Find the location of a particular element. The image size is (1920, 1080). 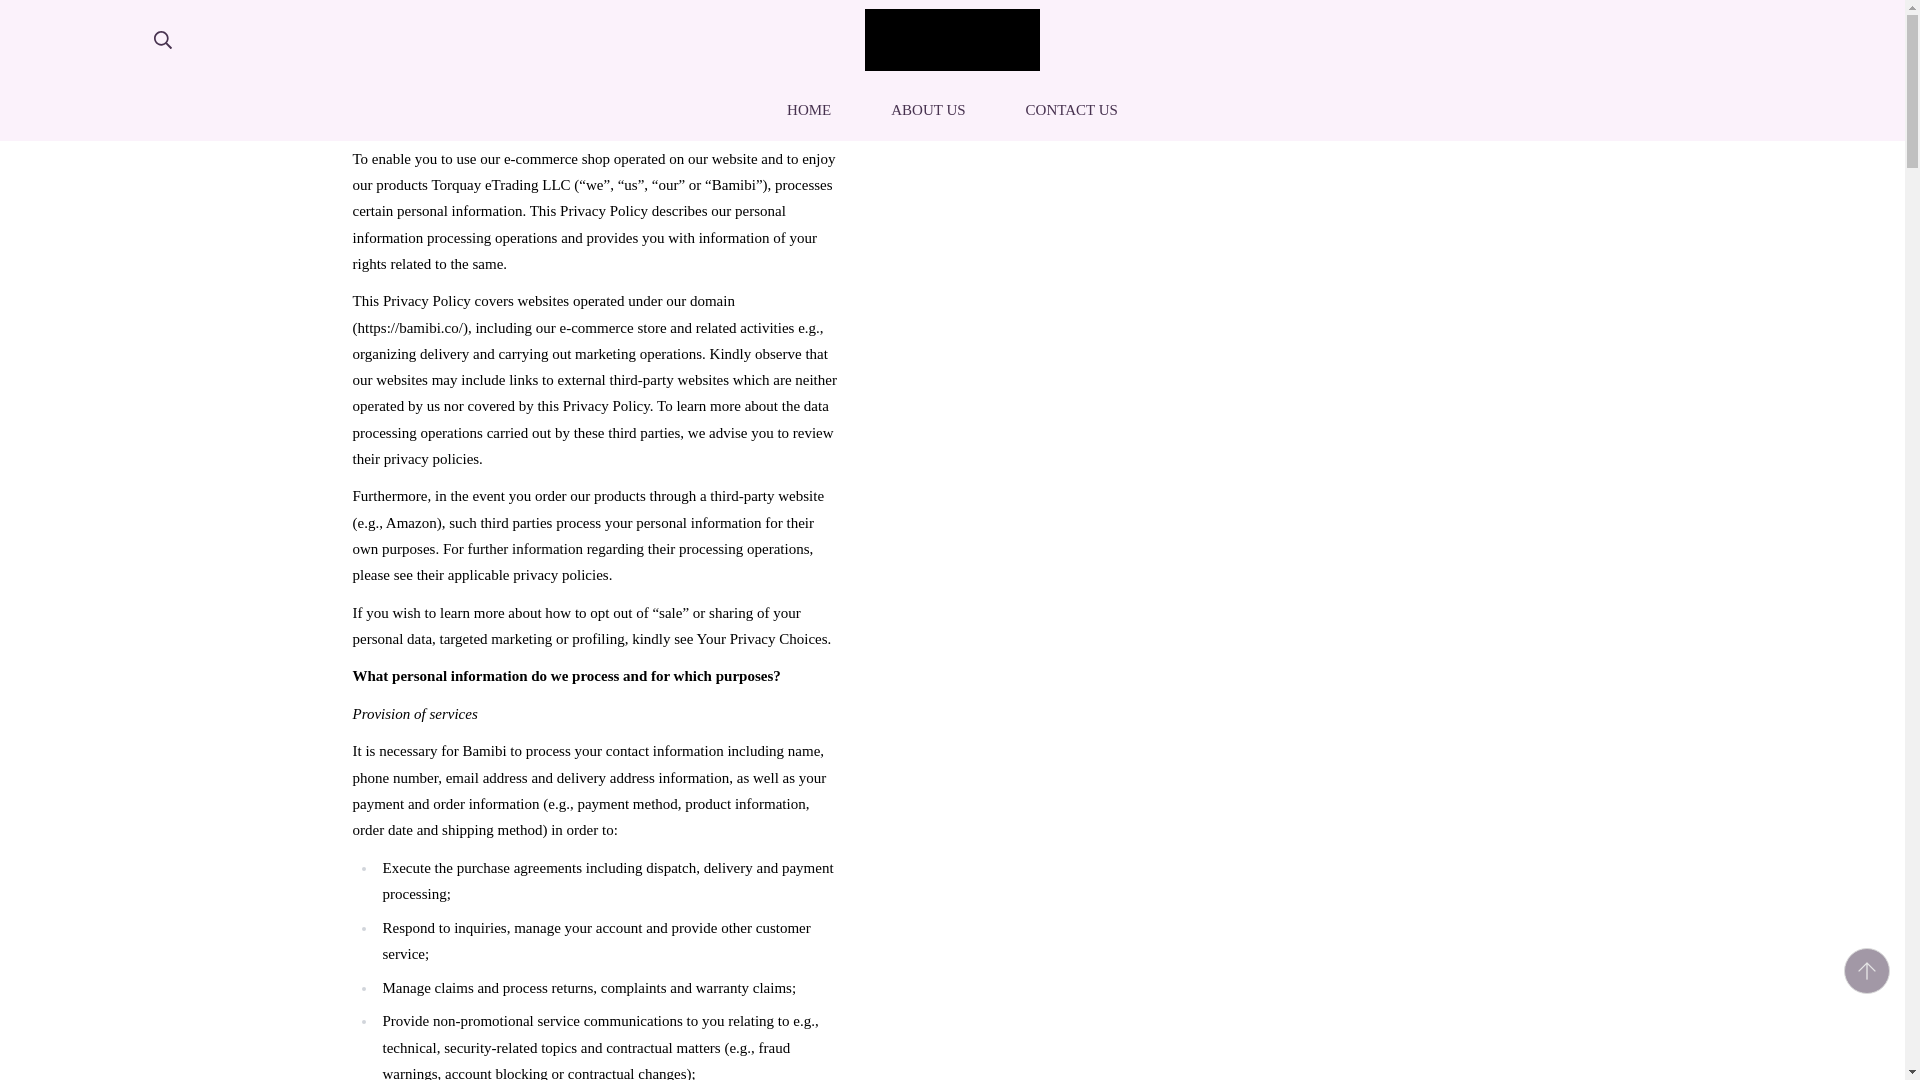

Home is located at coordinates (808, 111).